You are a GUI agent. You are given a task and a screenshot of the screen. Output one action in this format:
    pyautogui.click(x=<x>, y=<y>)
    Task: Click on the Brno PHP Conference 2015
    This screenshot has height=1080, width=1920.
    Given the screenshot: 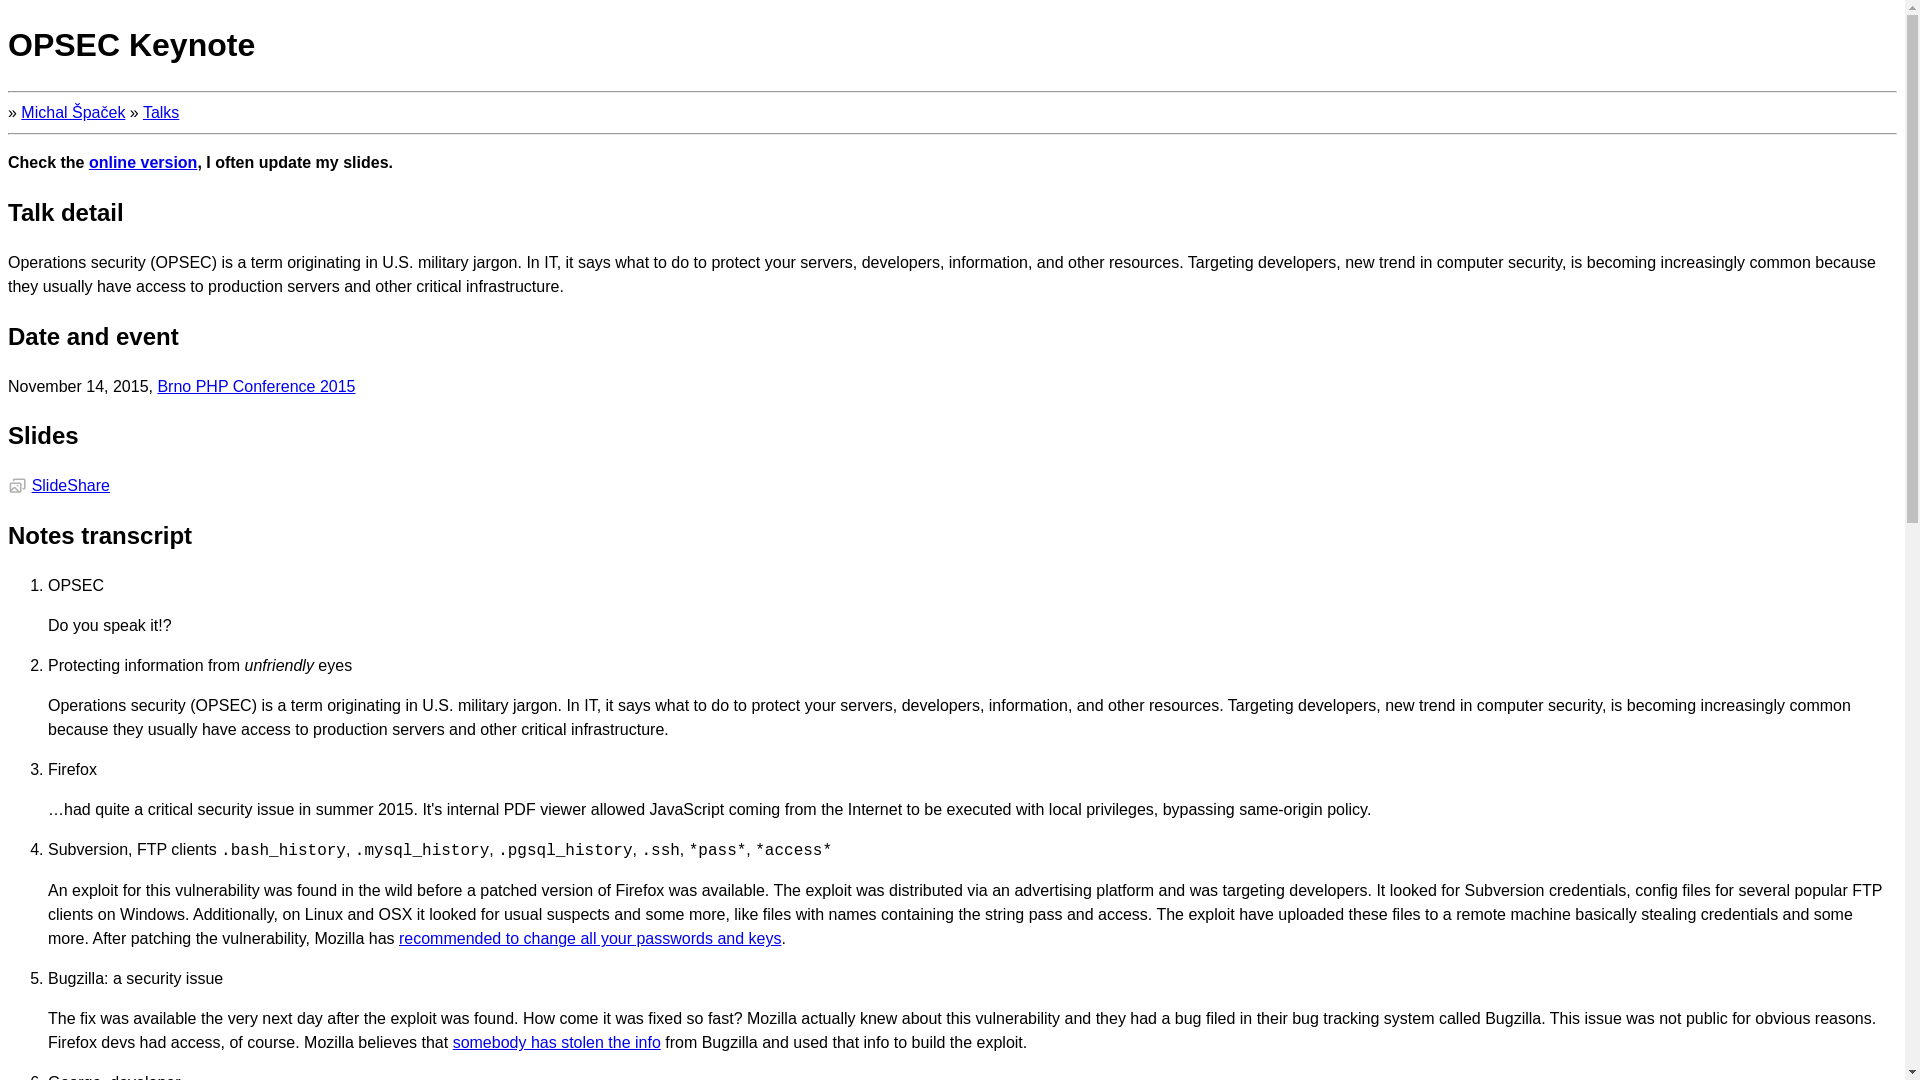 What is the action you would take?
    pyautogui.click(x=256, y=386)
    